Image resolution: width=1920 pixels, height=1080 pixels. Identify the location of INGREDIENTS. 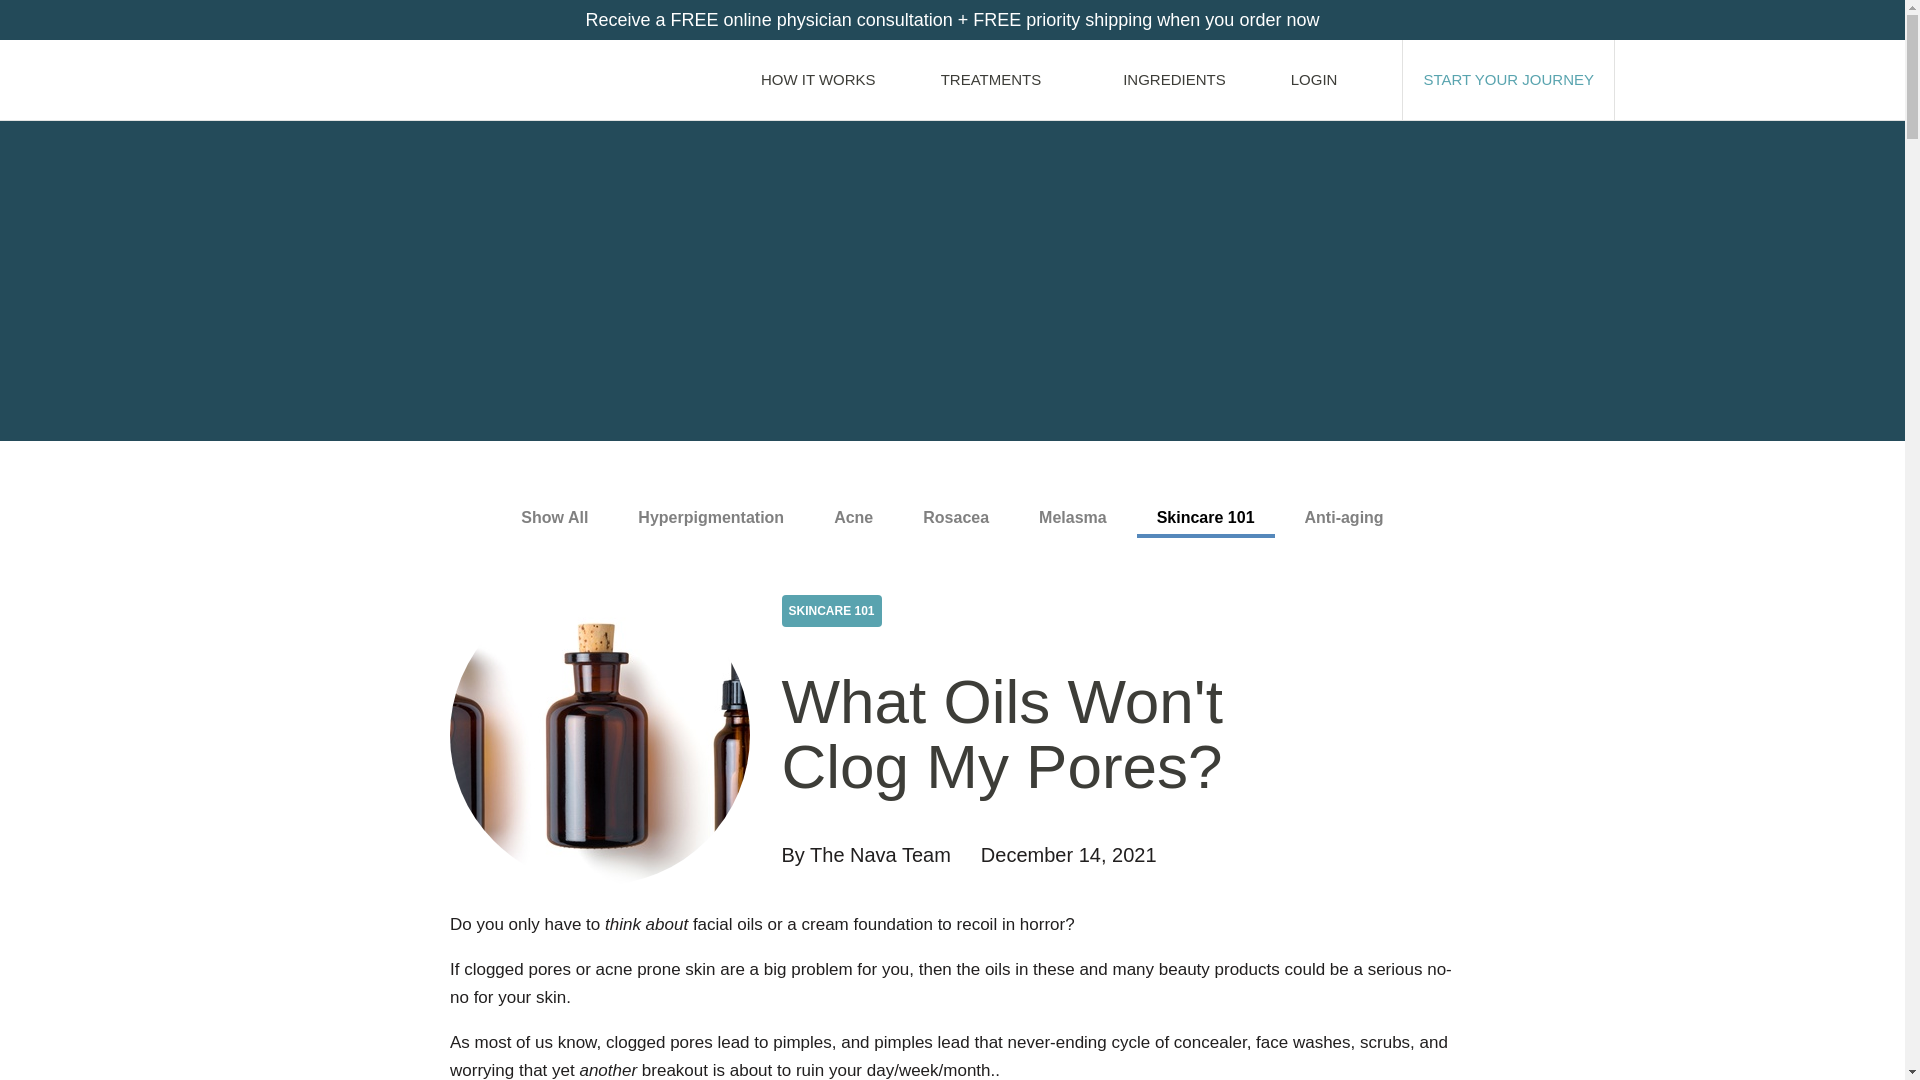
(1174, 79).